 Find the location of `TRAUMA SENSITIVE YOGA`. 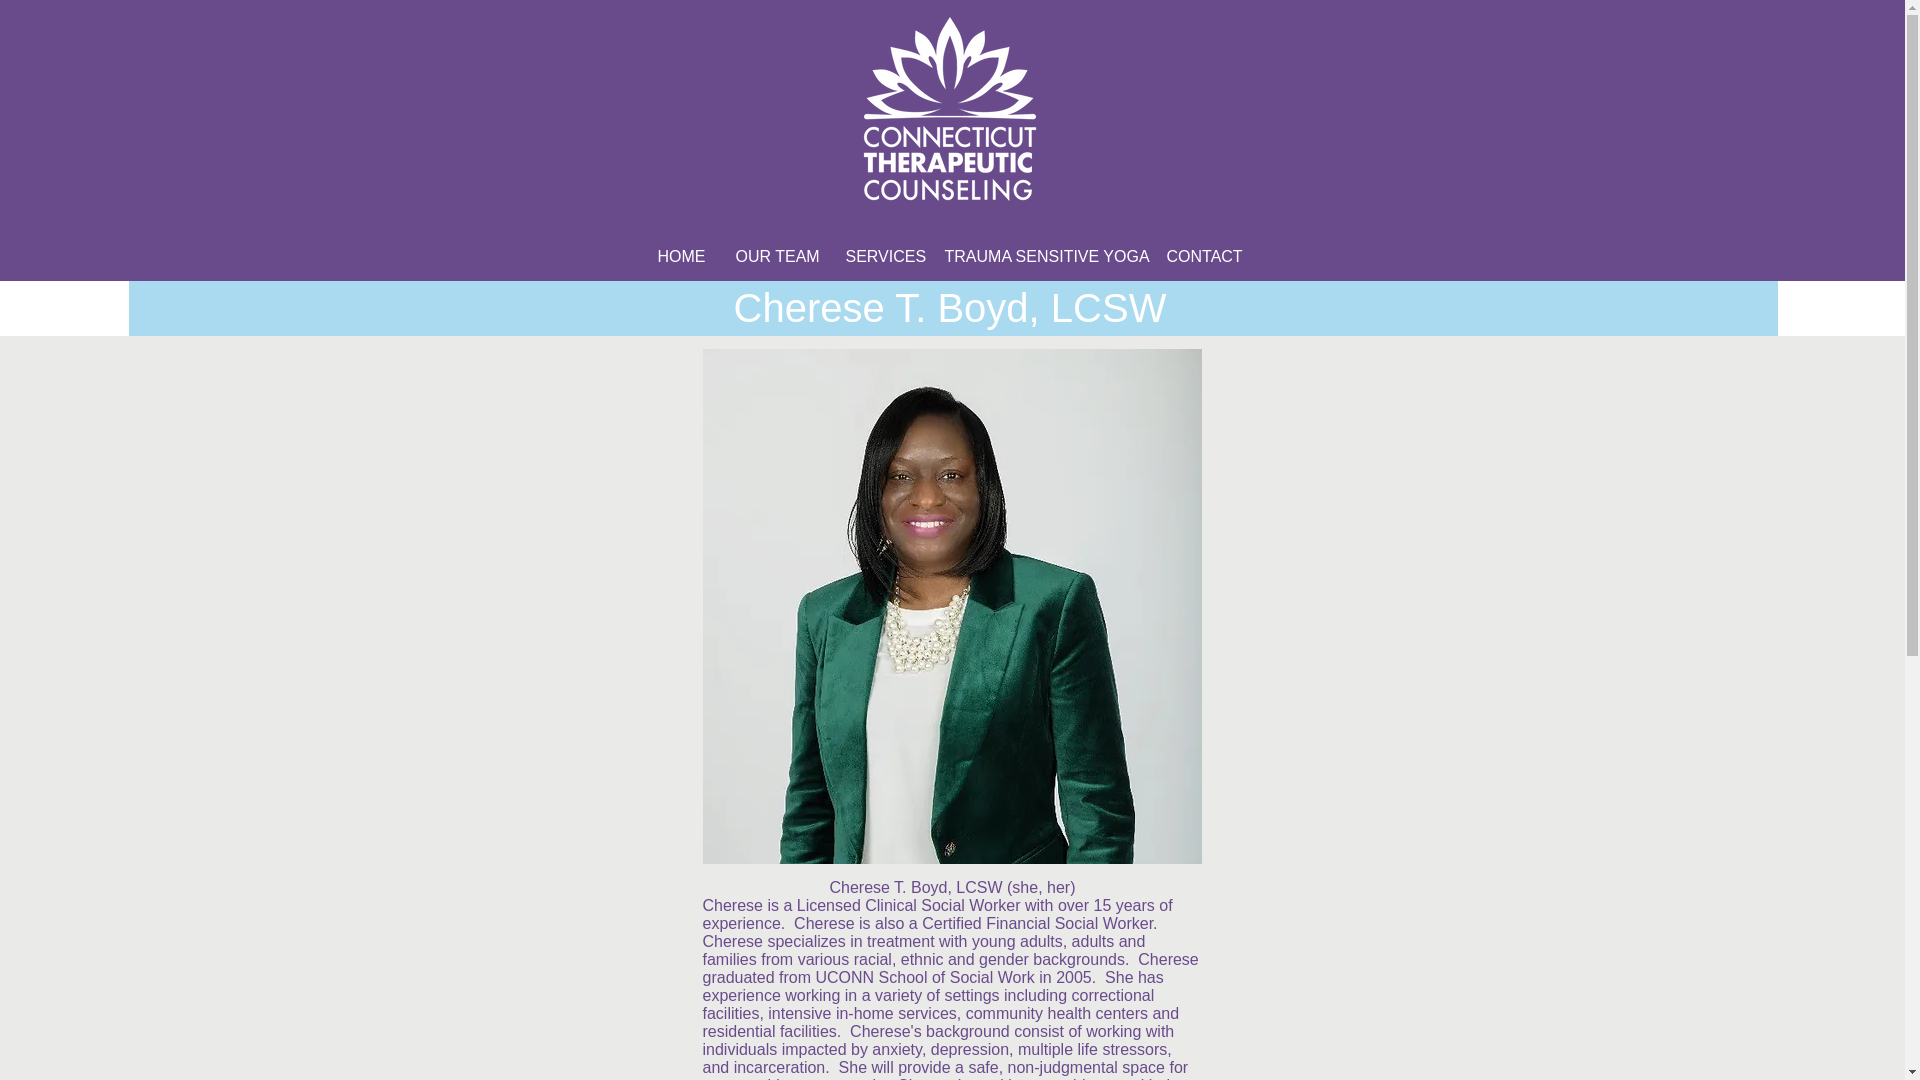

TRAUMA SENSITIVE YOGA is located at coordinates (1040, 256).